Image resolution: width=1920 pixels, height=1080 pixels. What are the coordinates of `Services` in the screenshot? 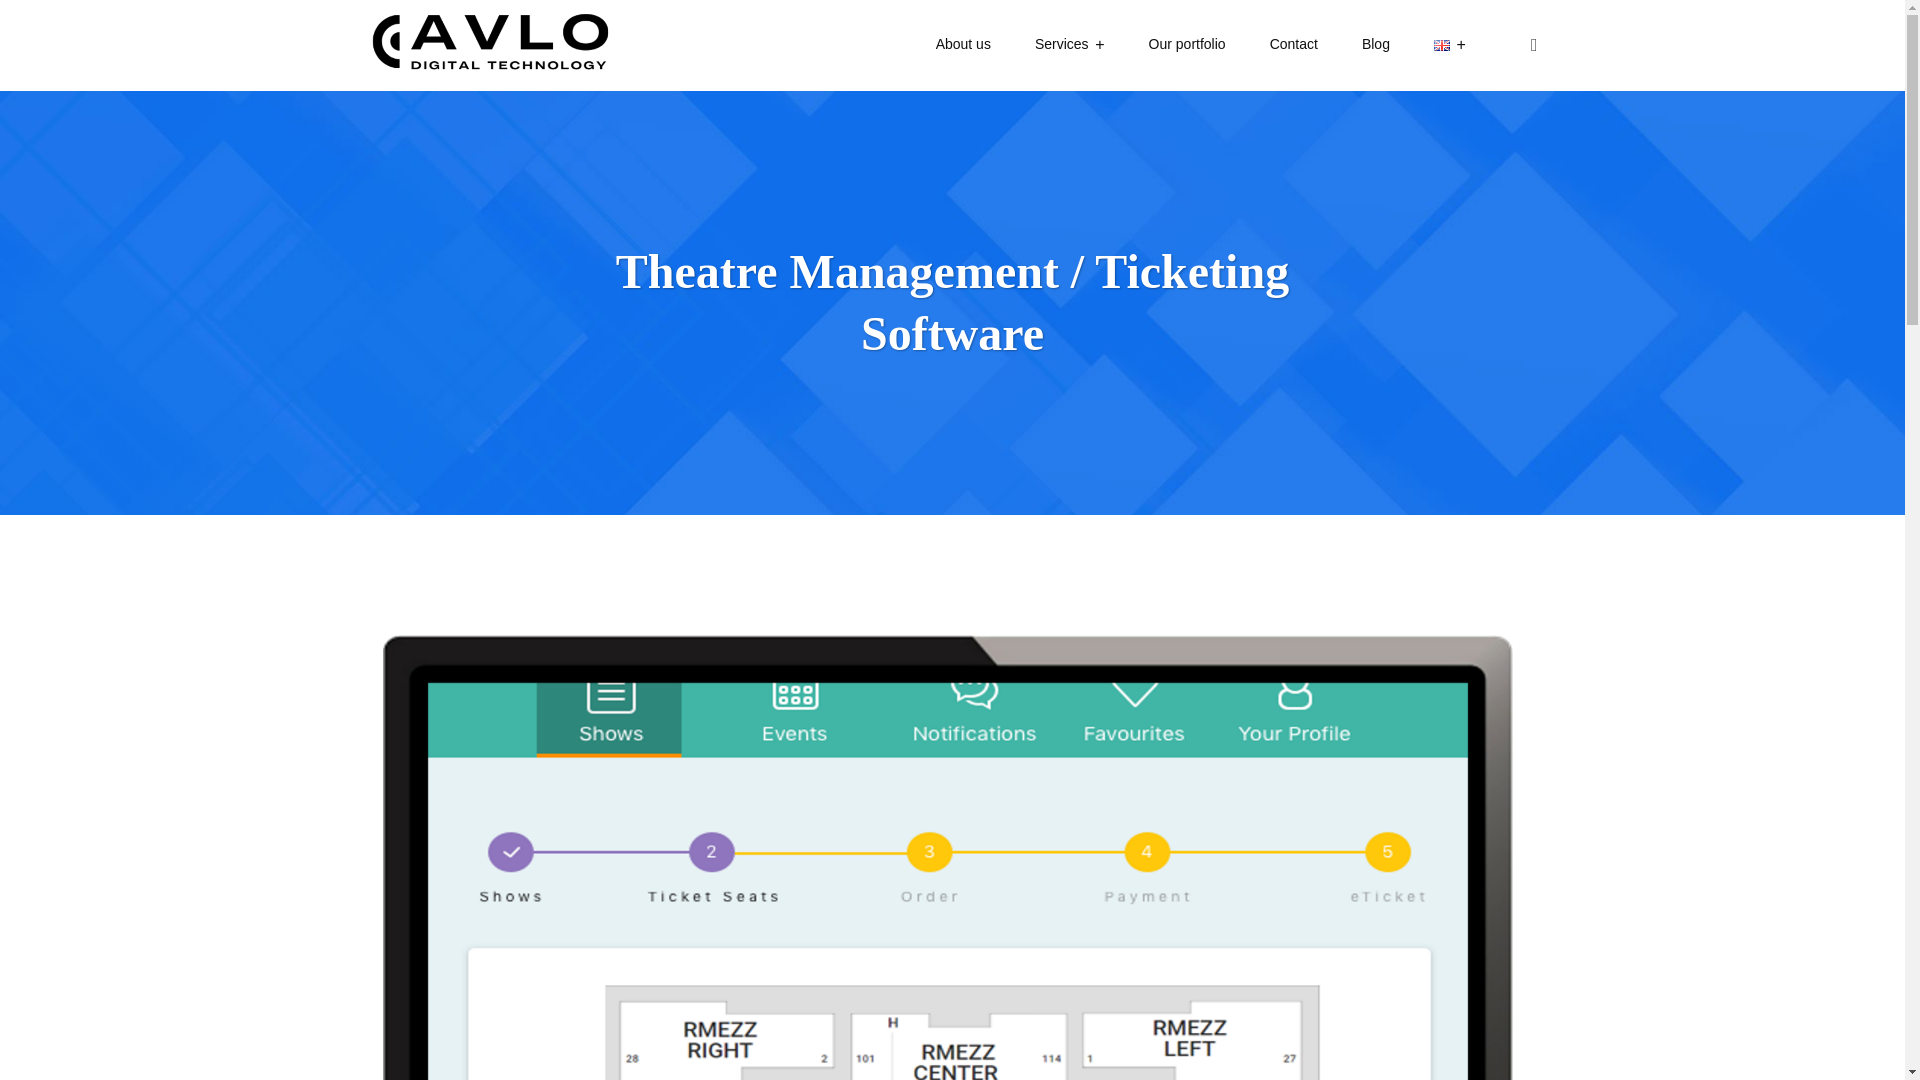 It's located at (1070, 45).